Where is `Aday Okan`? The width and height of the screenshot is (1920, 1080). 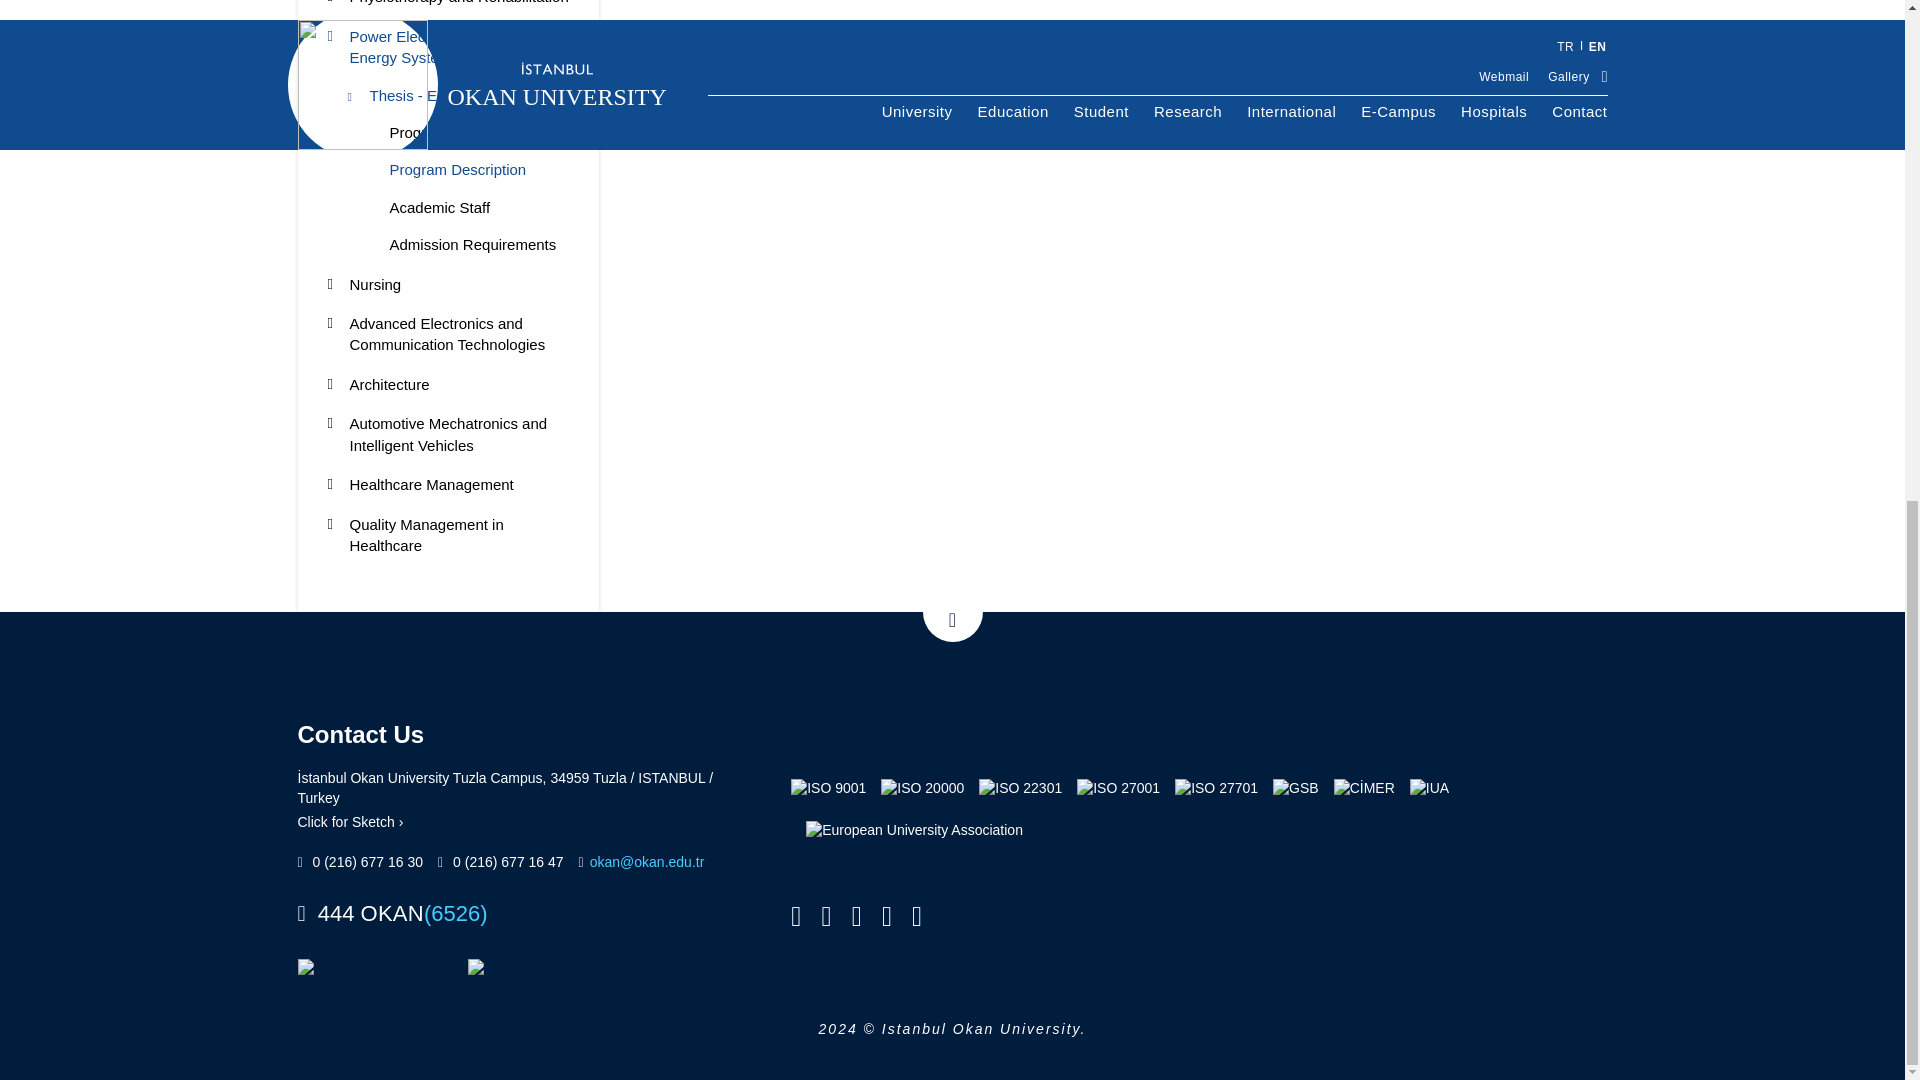
Aday Okan is located at coordinates (1130, 732).